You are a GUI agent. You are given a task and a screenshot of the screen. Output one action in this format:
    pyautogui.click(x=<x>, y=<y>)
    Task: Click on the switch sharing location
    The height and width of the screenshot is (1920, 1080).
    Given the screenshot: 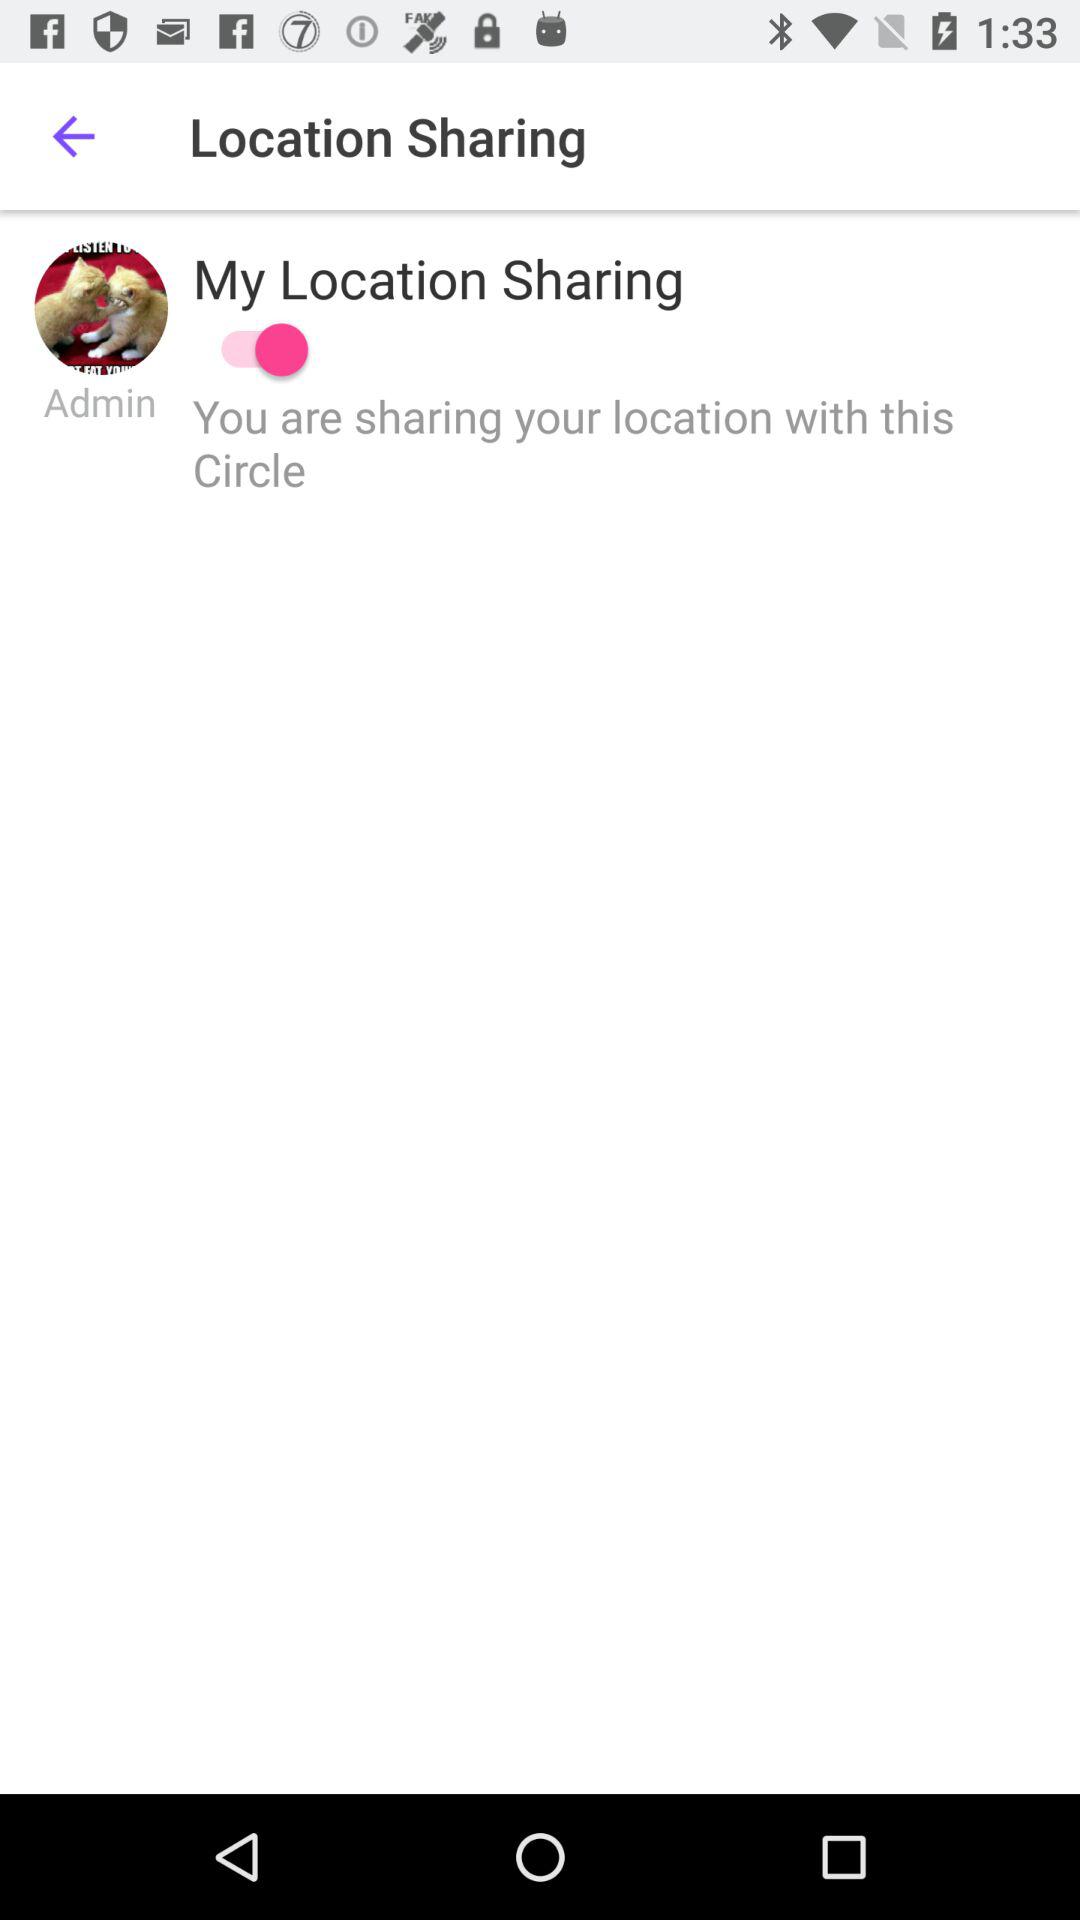 What is the action you would take?
    pyautogui.click(x=254, y=350)
    